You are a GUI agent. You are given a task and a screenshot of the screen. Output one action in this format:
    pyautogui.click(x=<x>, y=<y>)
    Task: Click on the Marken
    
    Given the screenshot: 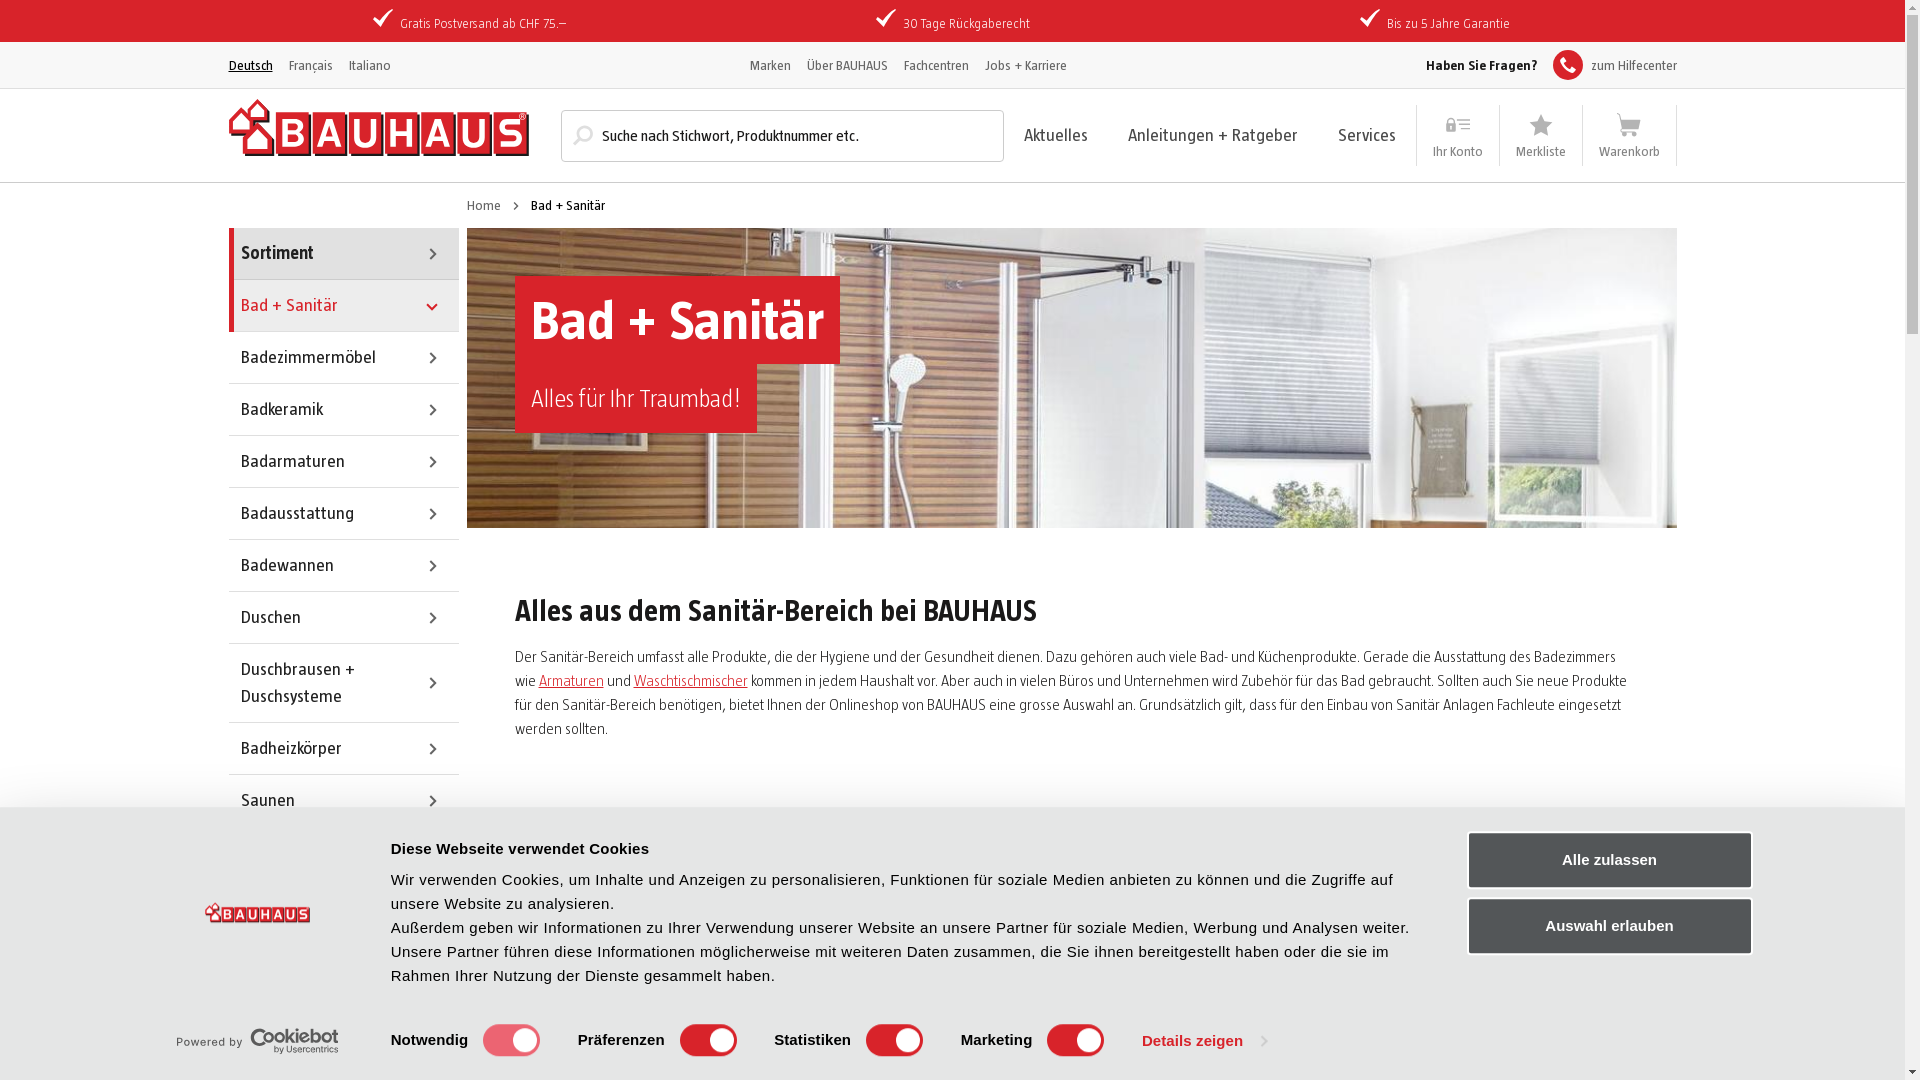 What is the action you would take?
    pyautogui.click(x=770, y=64)
    